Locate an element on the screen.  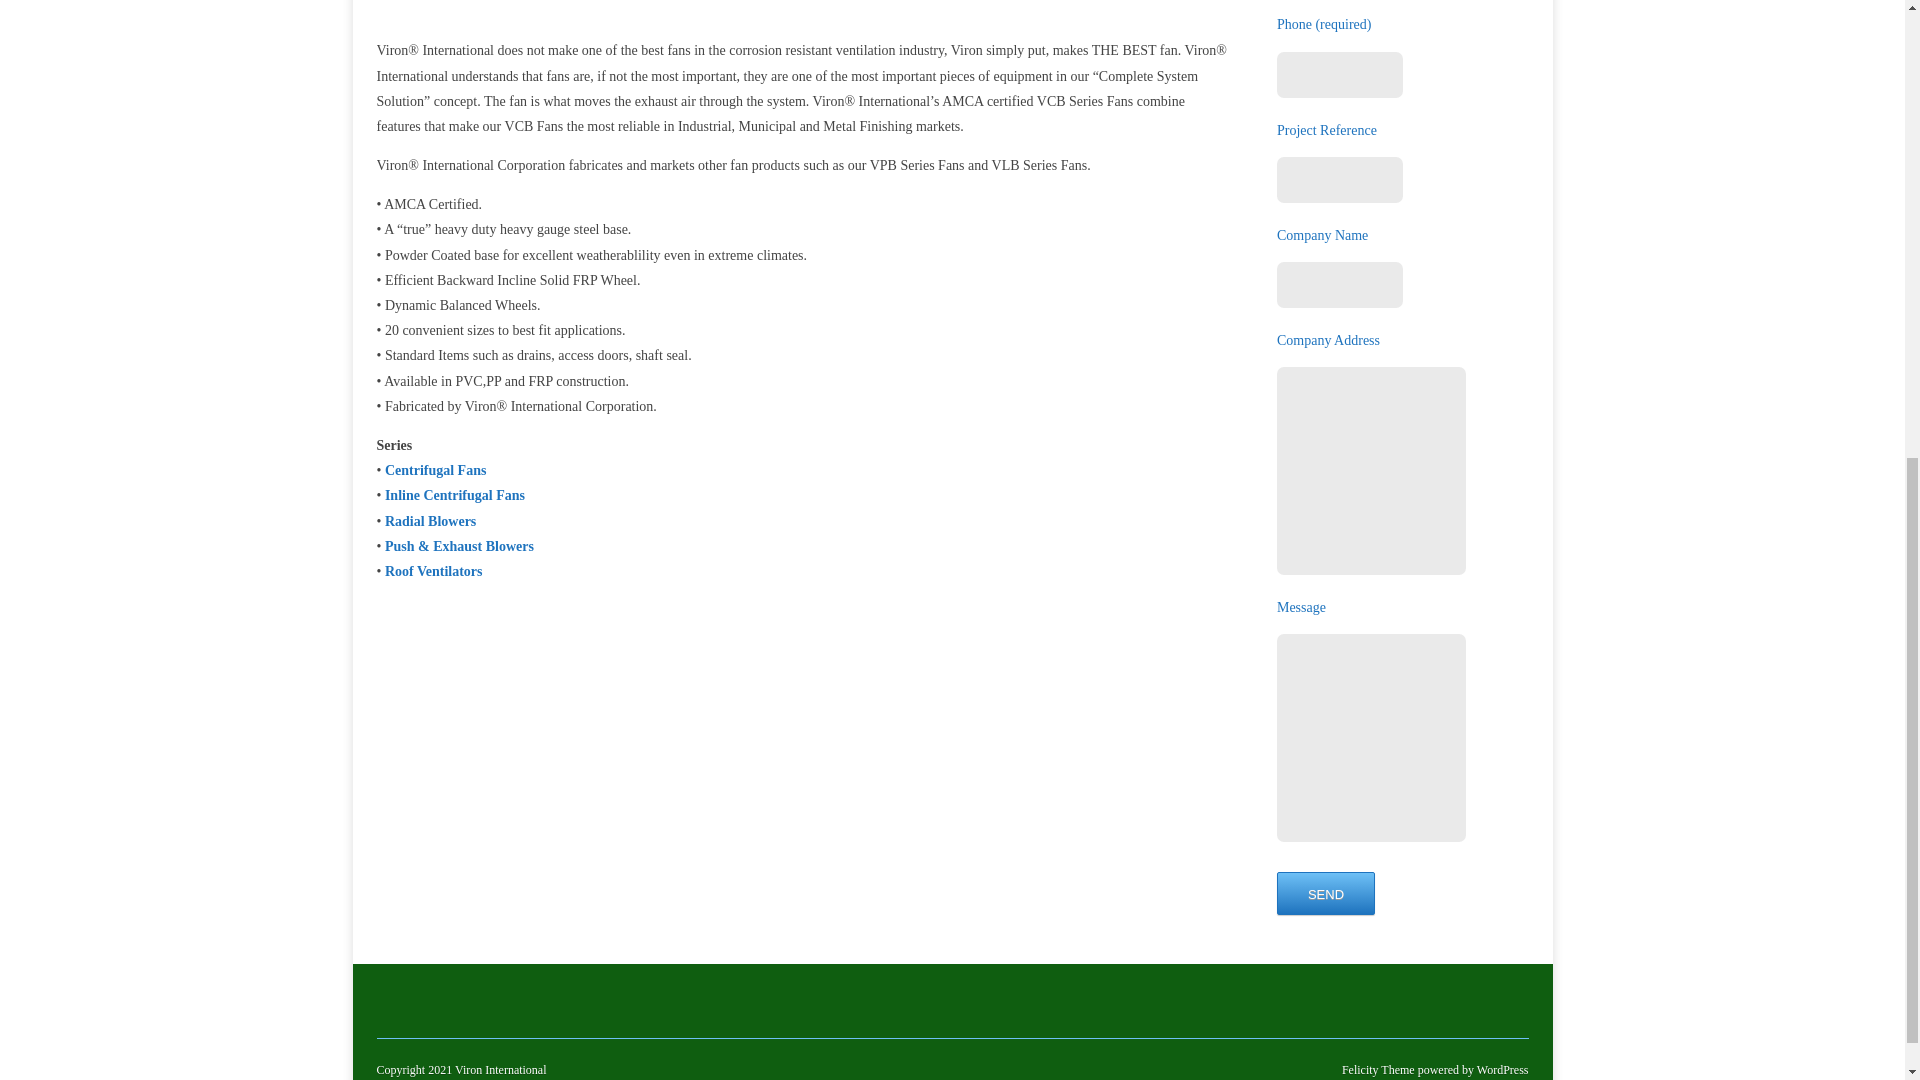
Felicity Theme is located at coordinates (1378, 1069).